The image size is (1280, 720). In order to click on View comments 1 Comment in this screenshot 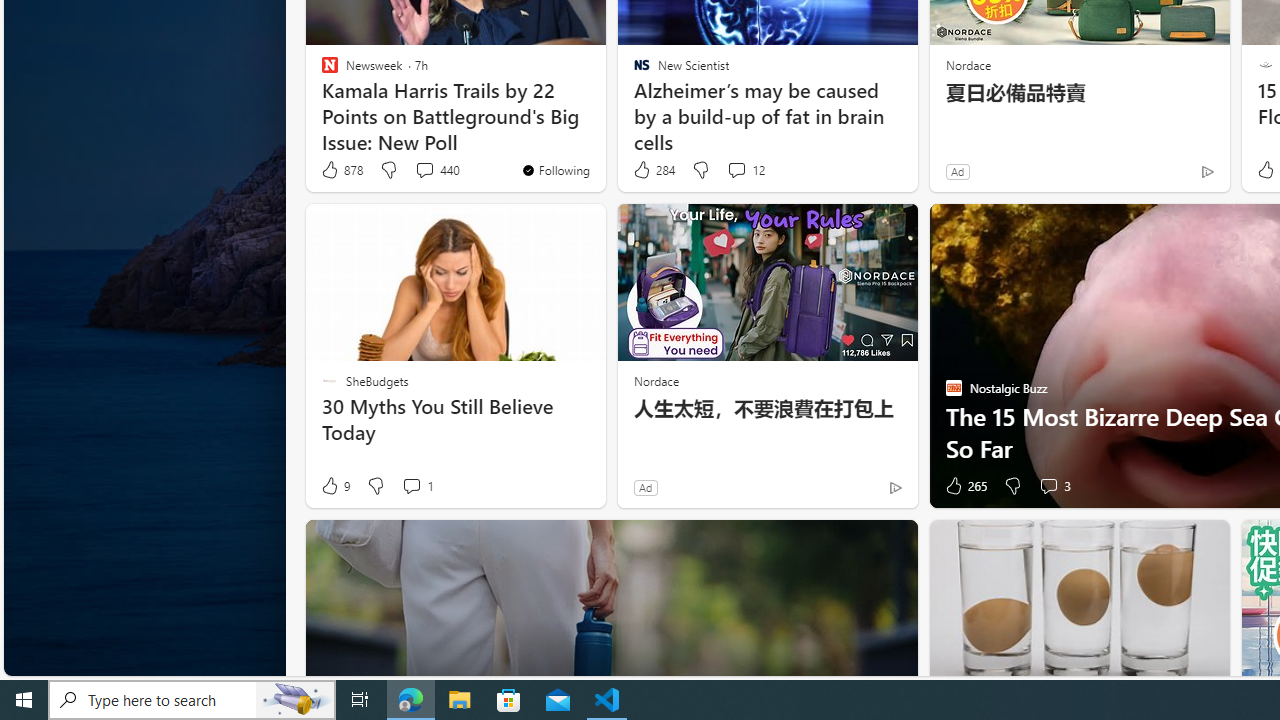, I will do `click(416, 486)`.